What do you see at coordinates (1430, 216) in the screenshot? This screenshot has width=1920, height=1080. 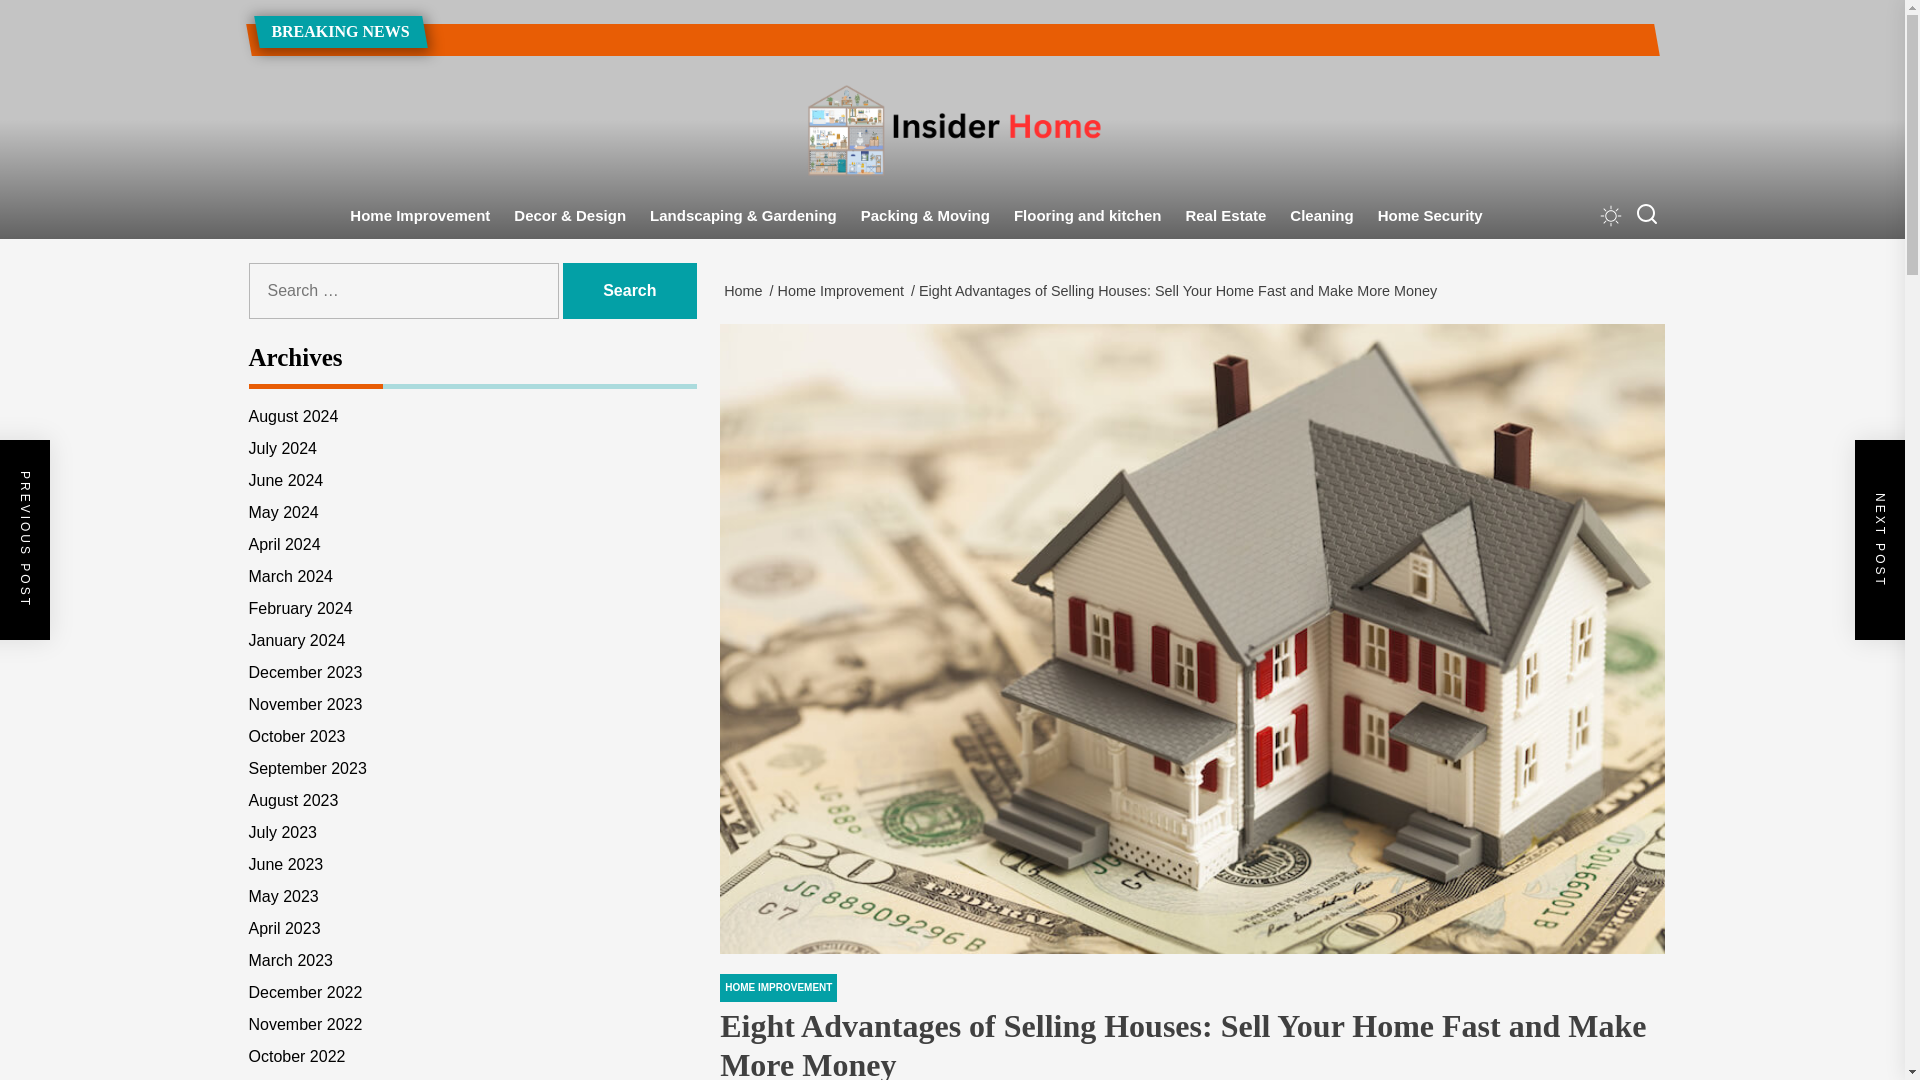 I see `Home Security` at bounding box center [1430, 216].